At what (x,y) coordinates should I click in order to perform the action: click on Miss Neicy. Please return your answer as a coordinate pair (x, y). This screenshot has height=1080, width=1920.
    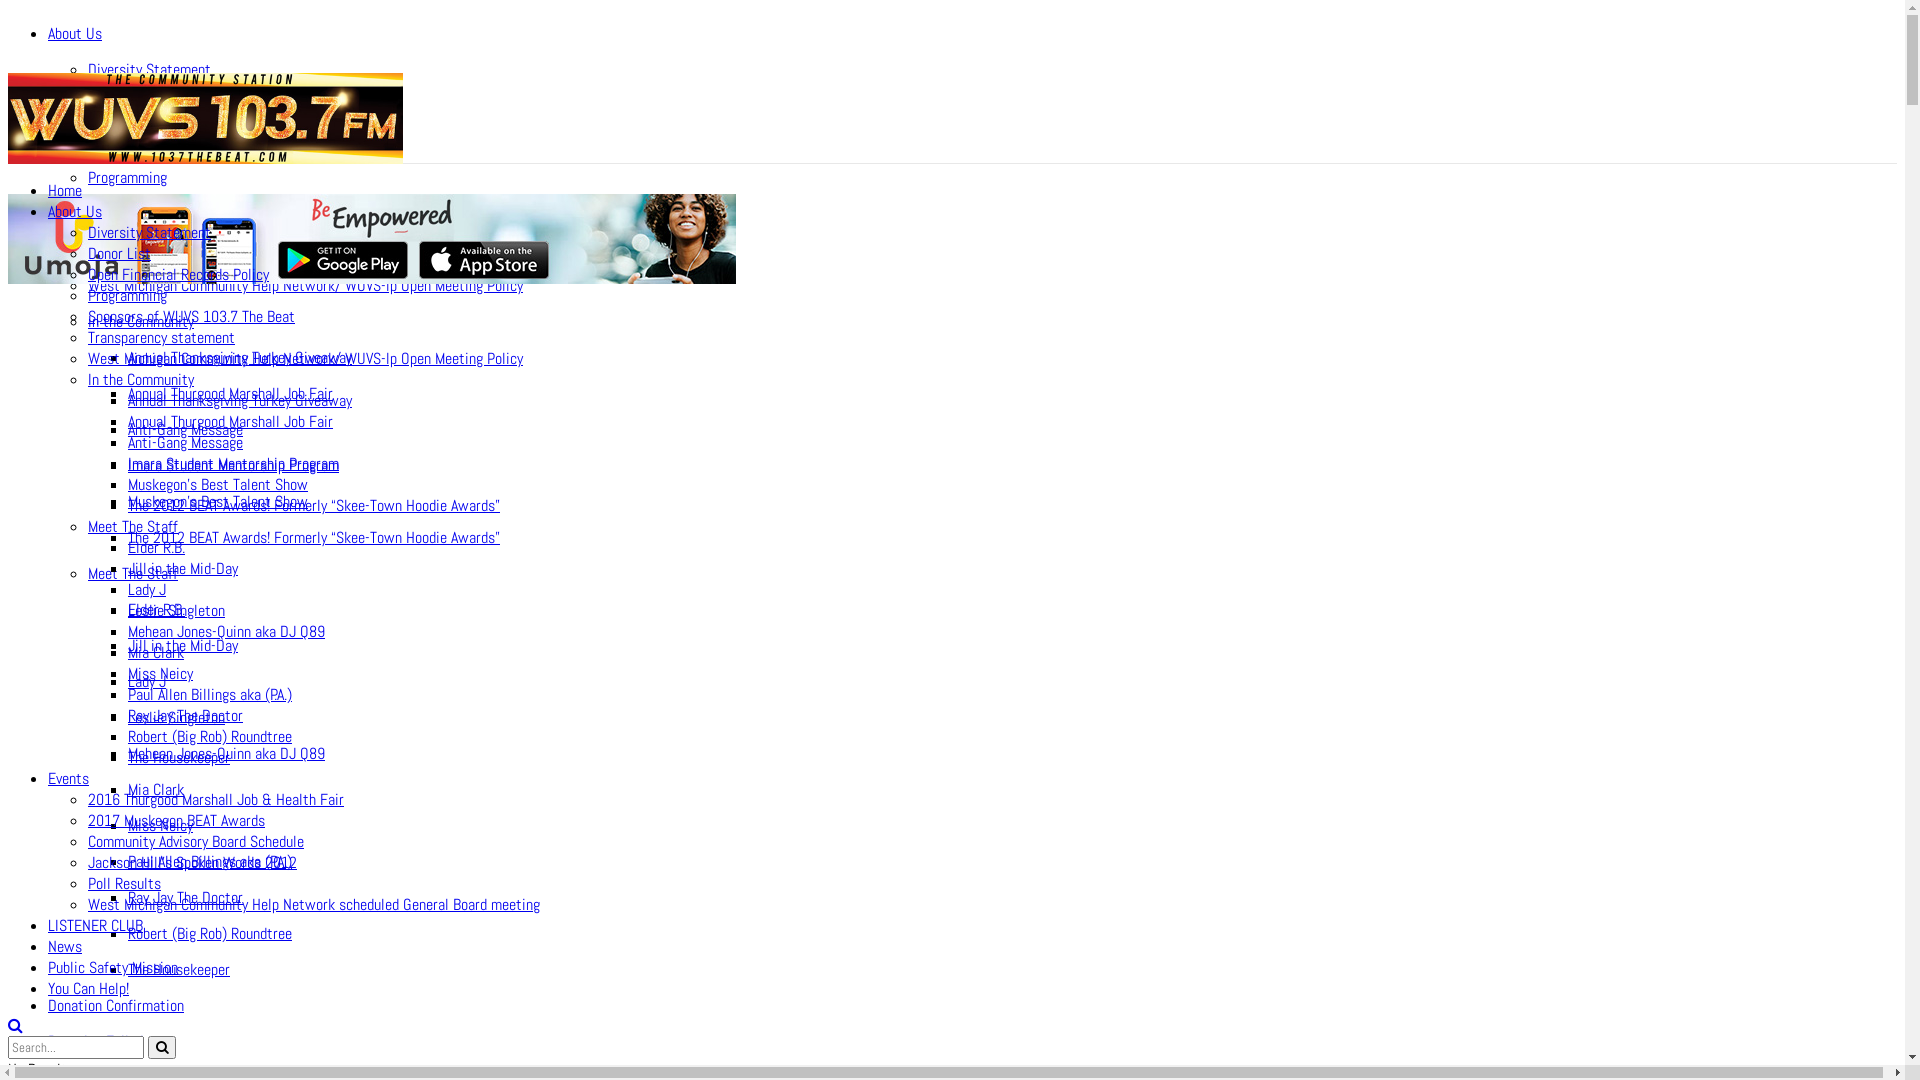
    Looking at the image, I should click on (160, 826).